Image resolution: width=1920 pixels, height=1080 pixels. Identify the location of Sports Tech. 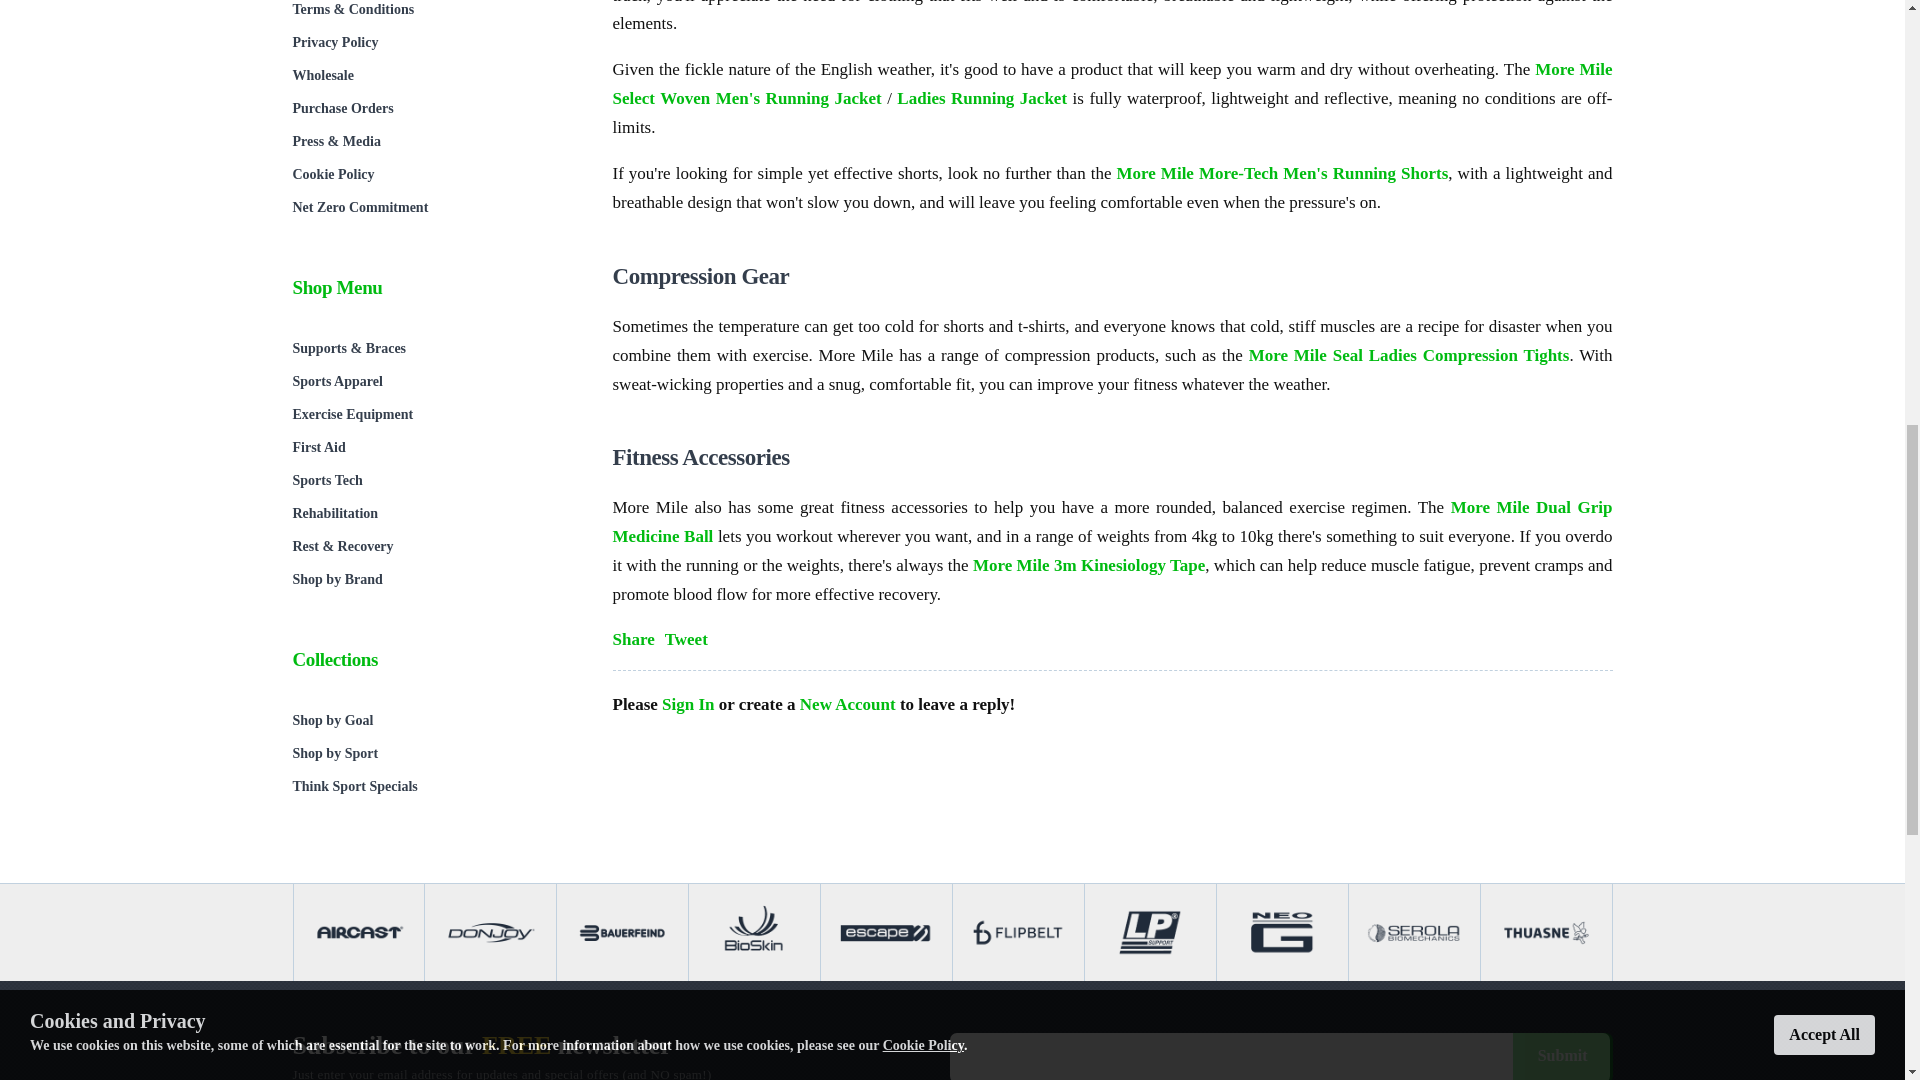
(432, 480).